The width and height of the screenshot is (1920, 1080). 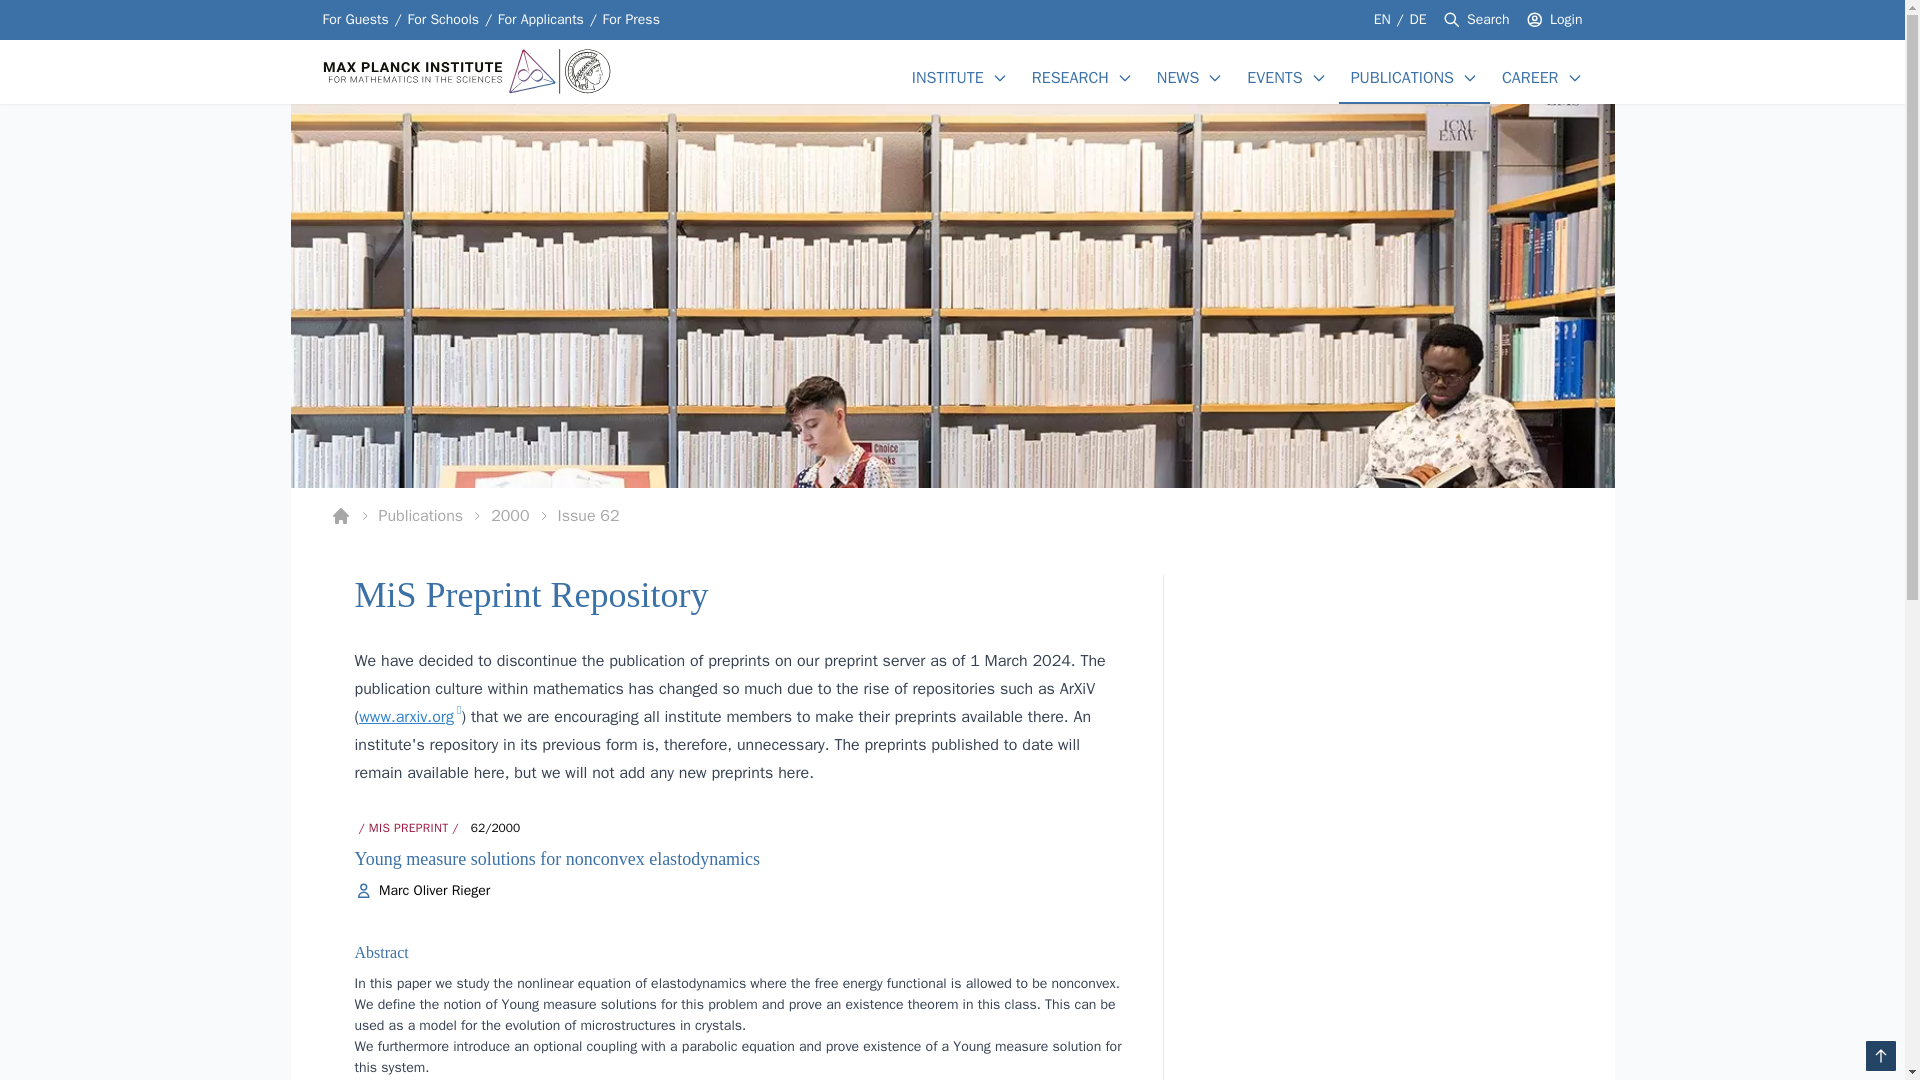 What do you see at coordinates (631, 20) in the screenshot?
I see `For Press` at bounding box center [631, 20].